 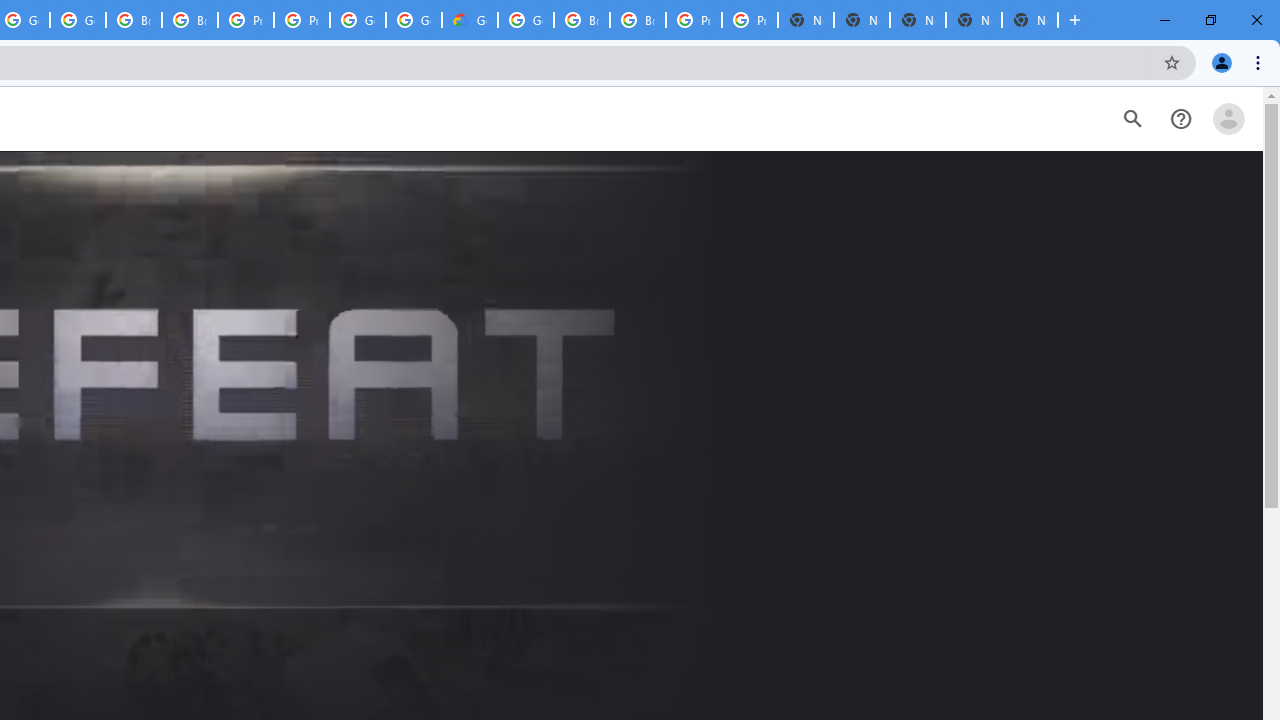 I want to click on Open account menu, so click(x=1228, y=119).